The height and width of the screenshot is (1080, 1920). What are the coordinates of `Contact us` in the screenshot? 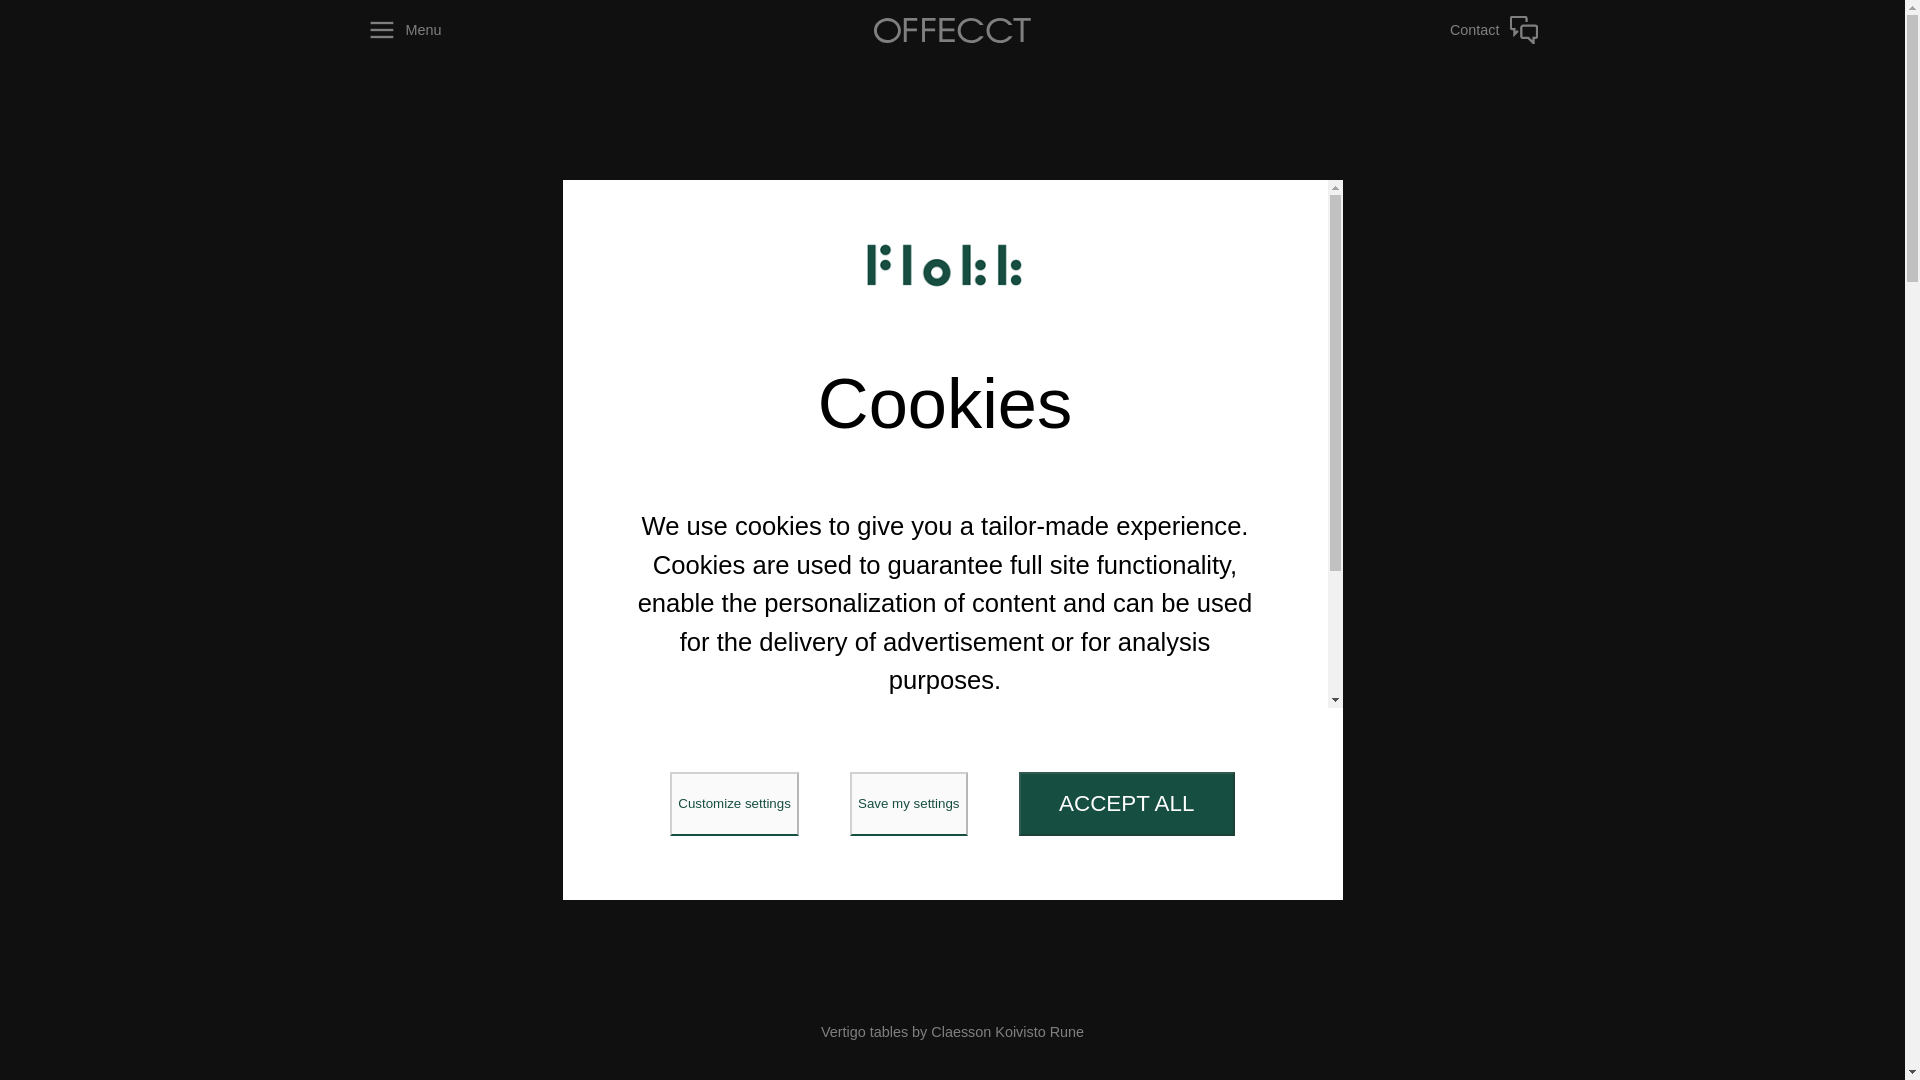 It's located at (1423, 30).